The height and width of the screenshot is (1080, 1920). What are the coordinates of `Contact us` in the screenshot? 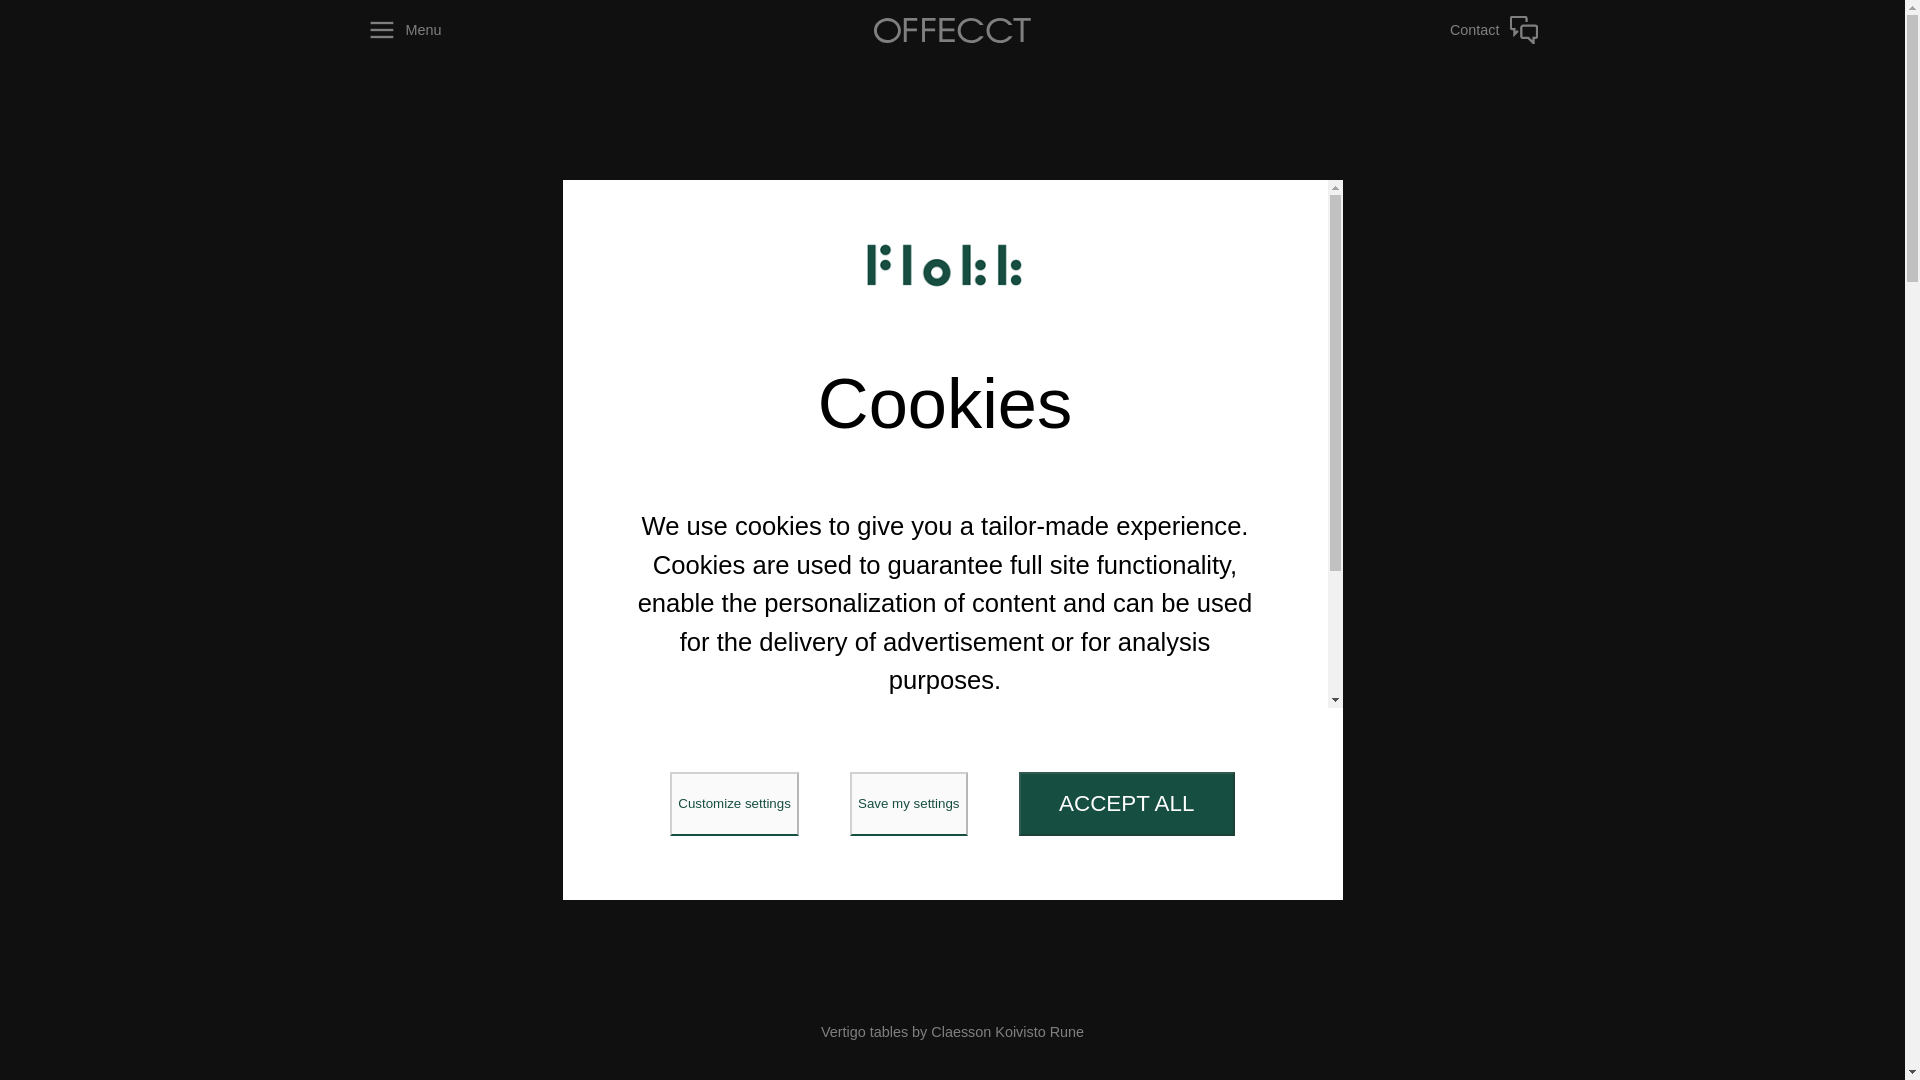 It's located at (1423, 30).